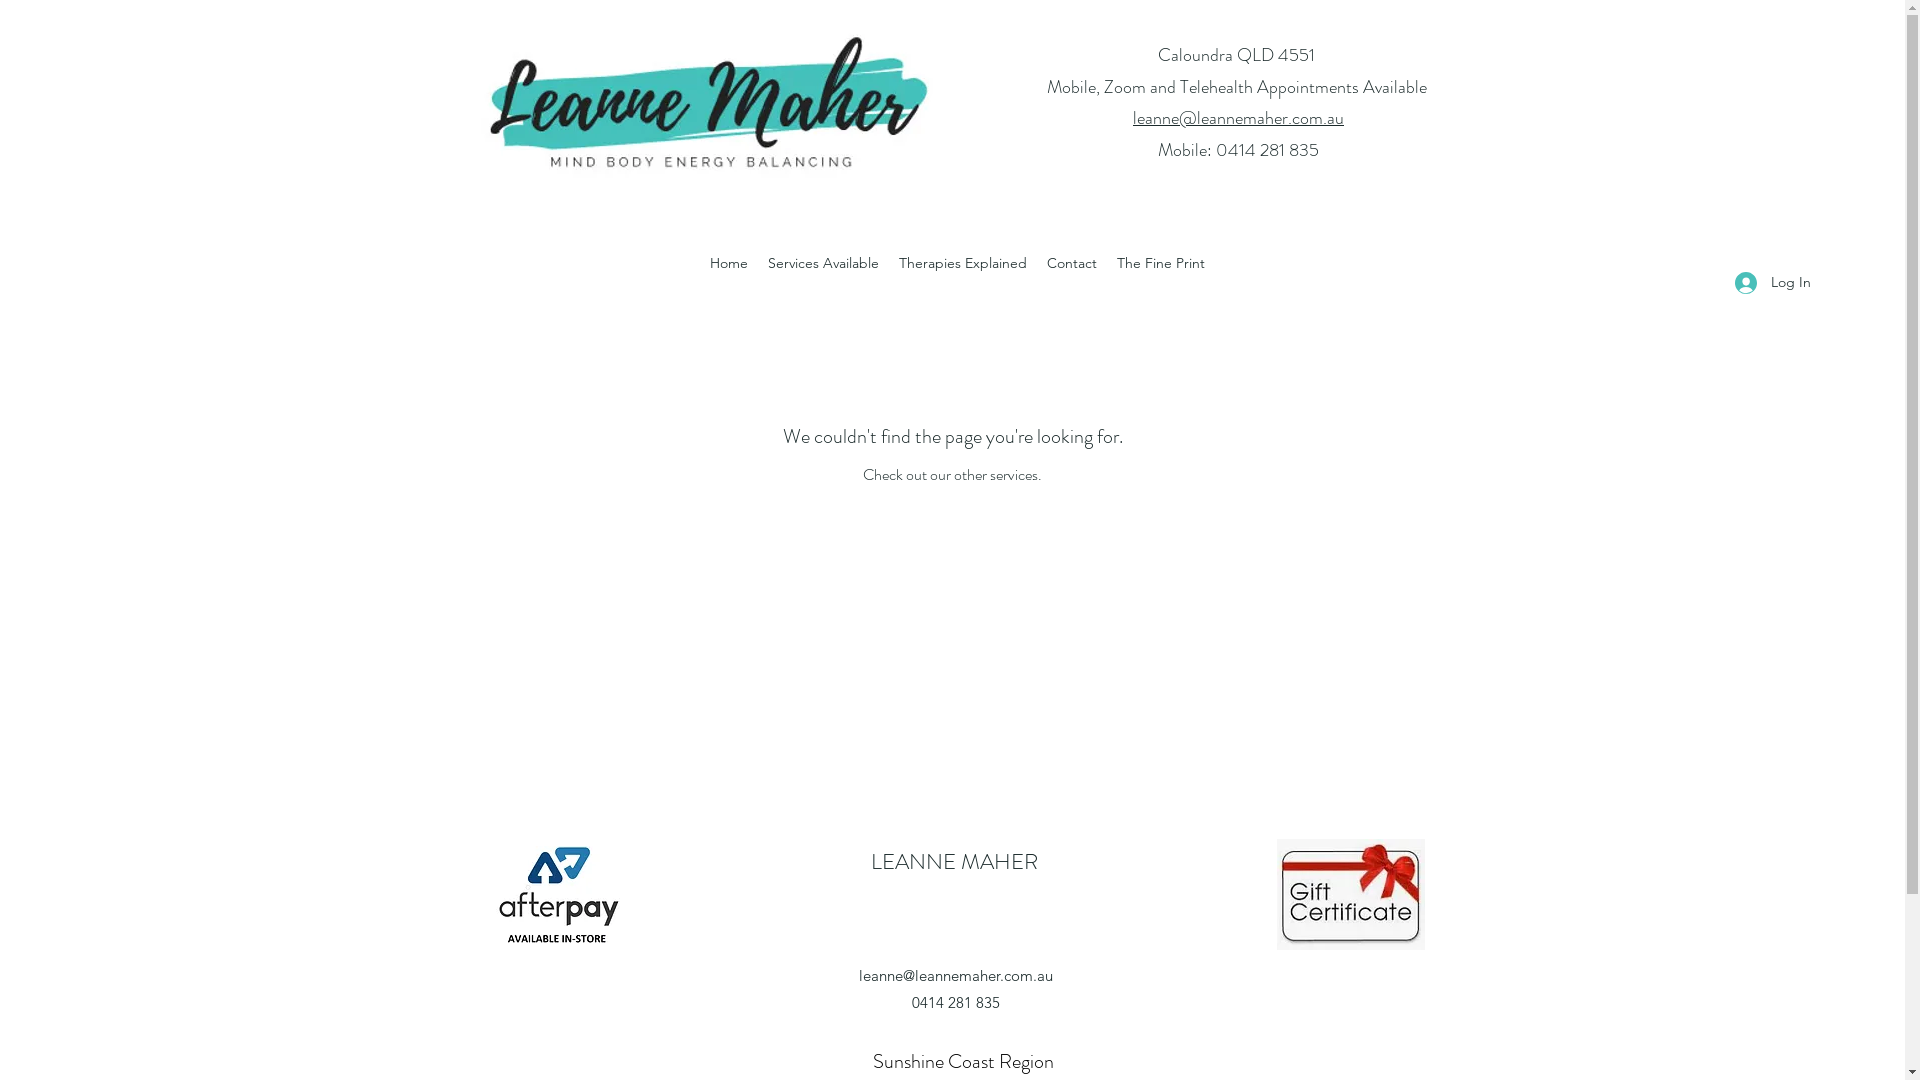 The width and height of the screenshot is (1920, 1080). I want to click on Services Available, so click(824, 263).